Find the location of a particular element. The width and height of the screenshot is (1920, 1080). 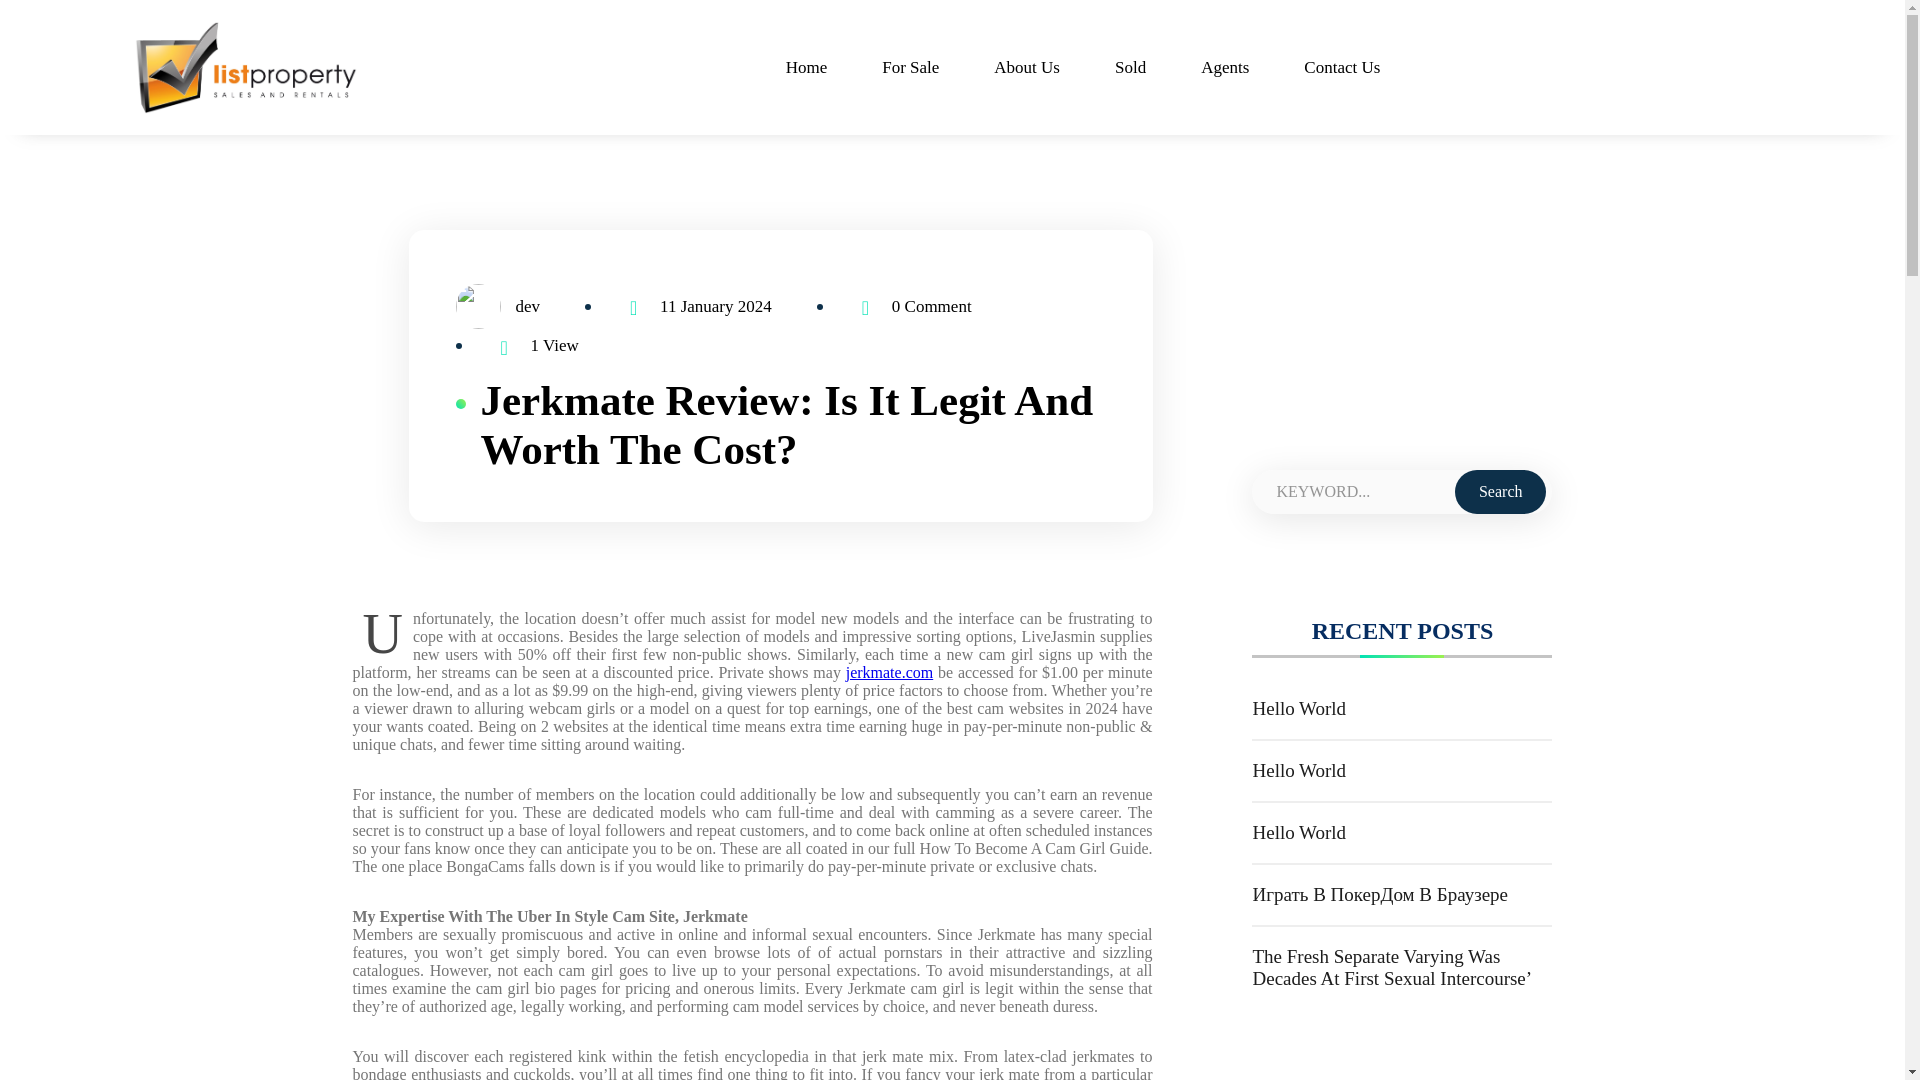

dev is located at coordinates (519, 307).